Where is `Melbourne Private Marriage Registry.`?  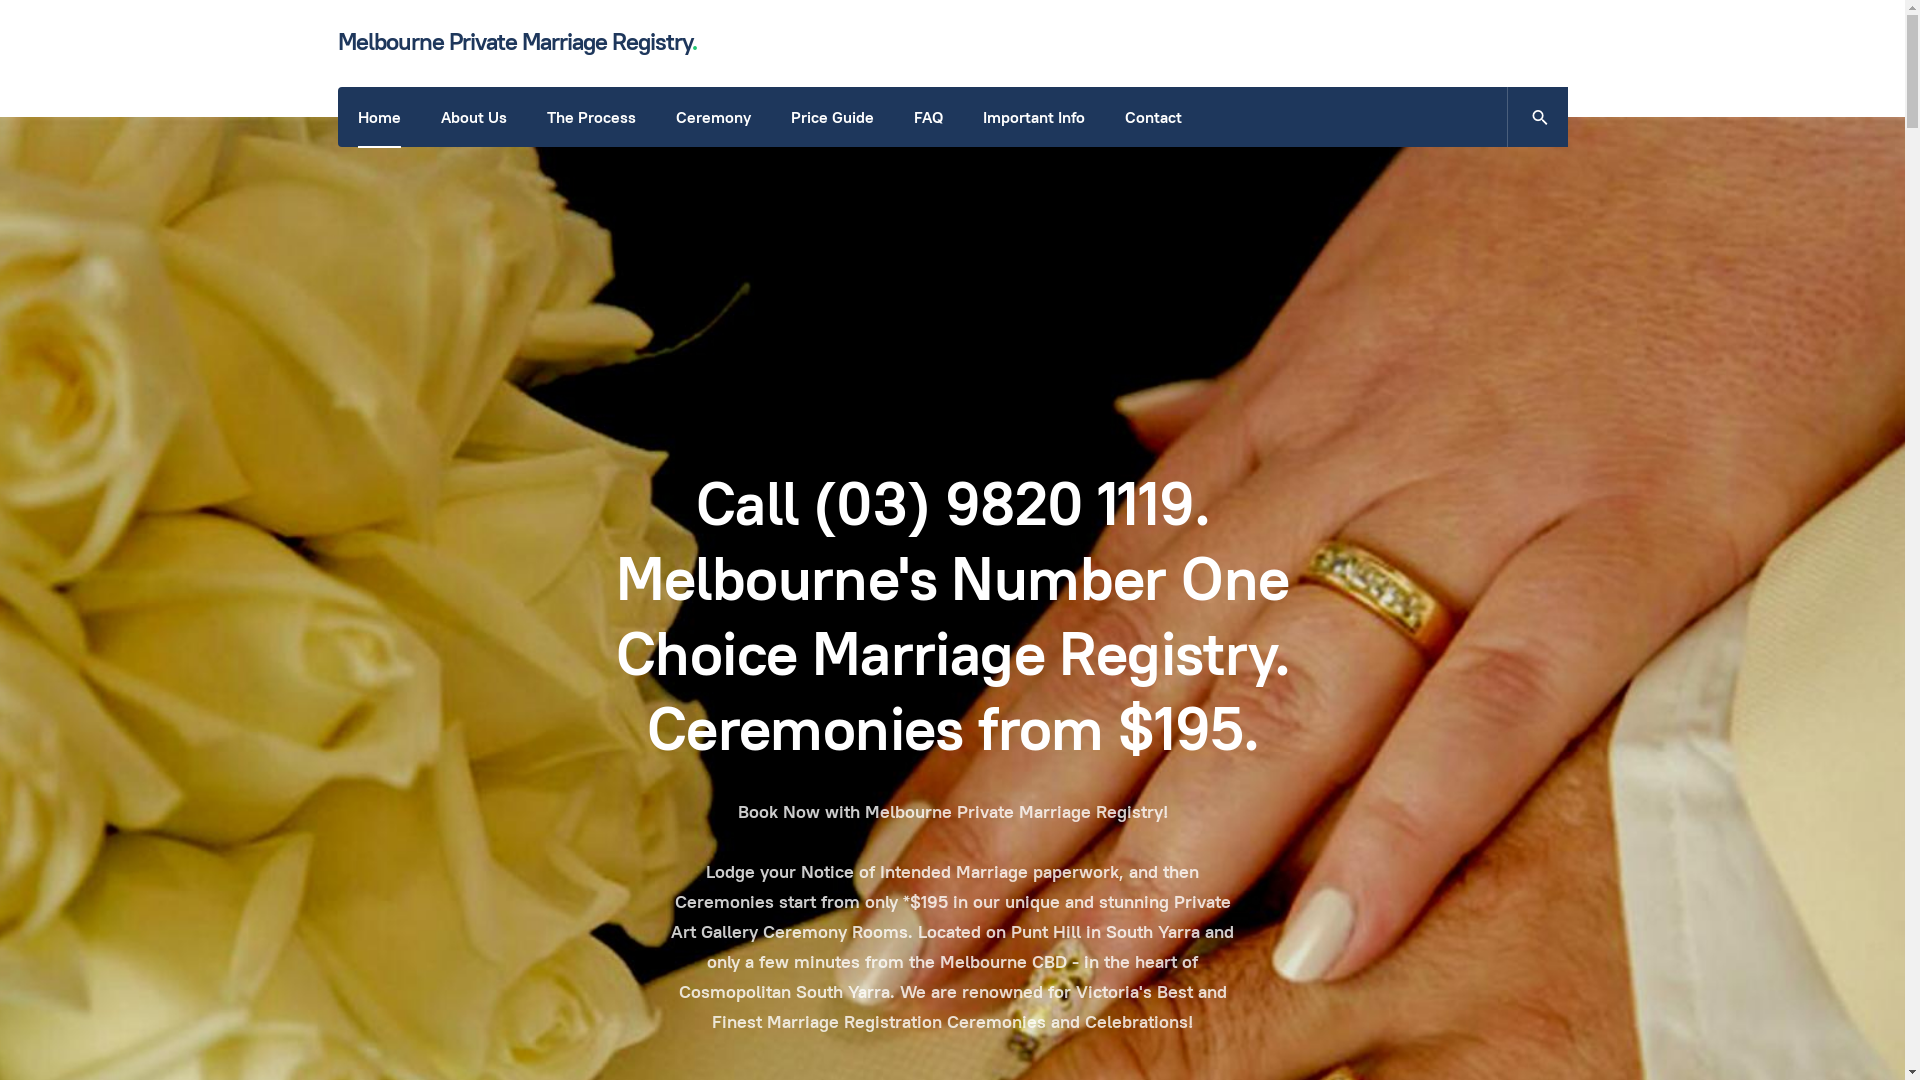
Melbourne Private Marriage Registry. is located at coordinates (518, 42).